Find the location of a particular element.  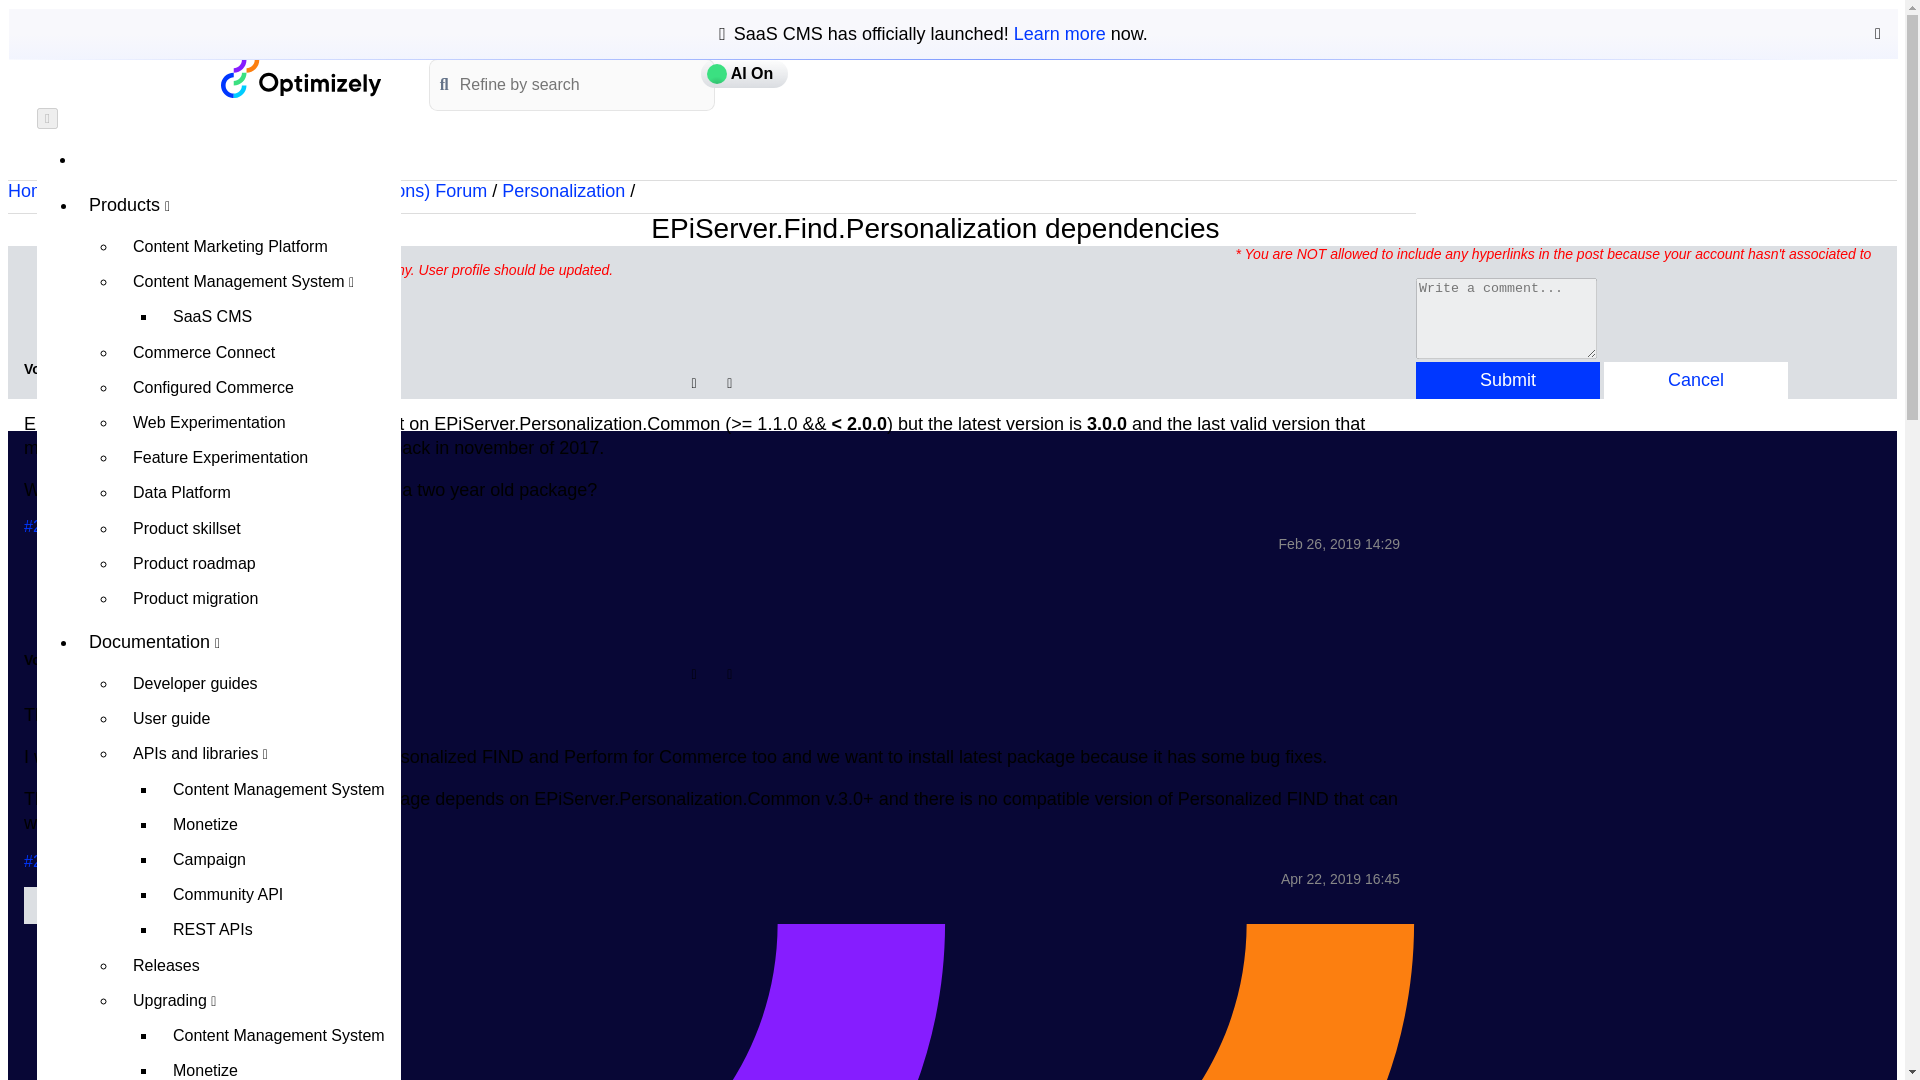

Islam Hamed is located at coordinates (72, 583).